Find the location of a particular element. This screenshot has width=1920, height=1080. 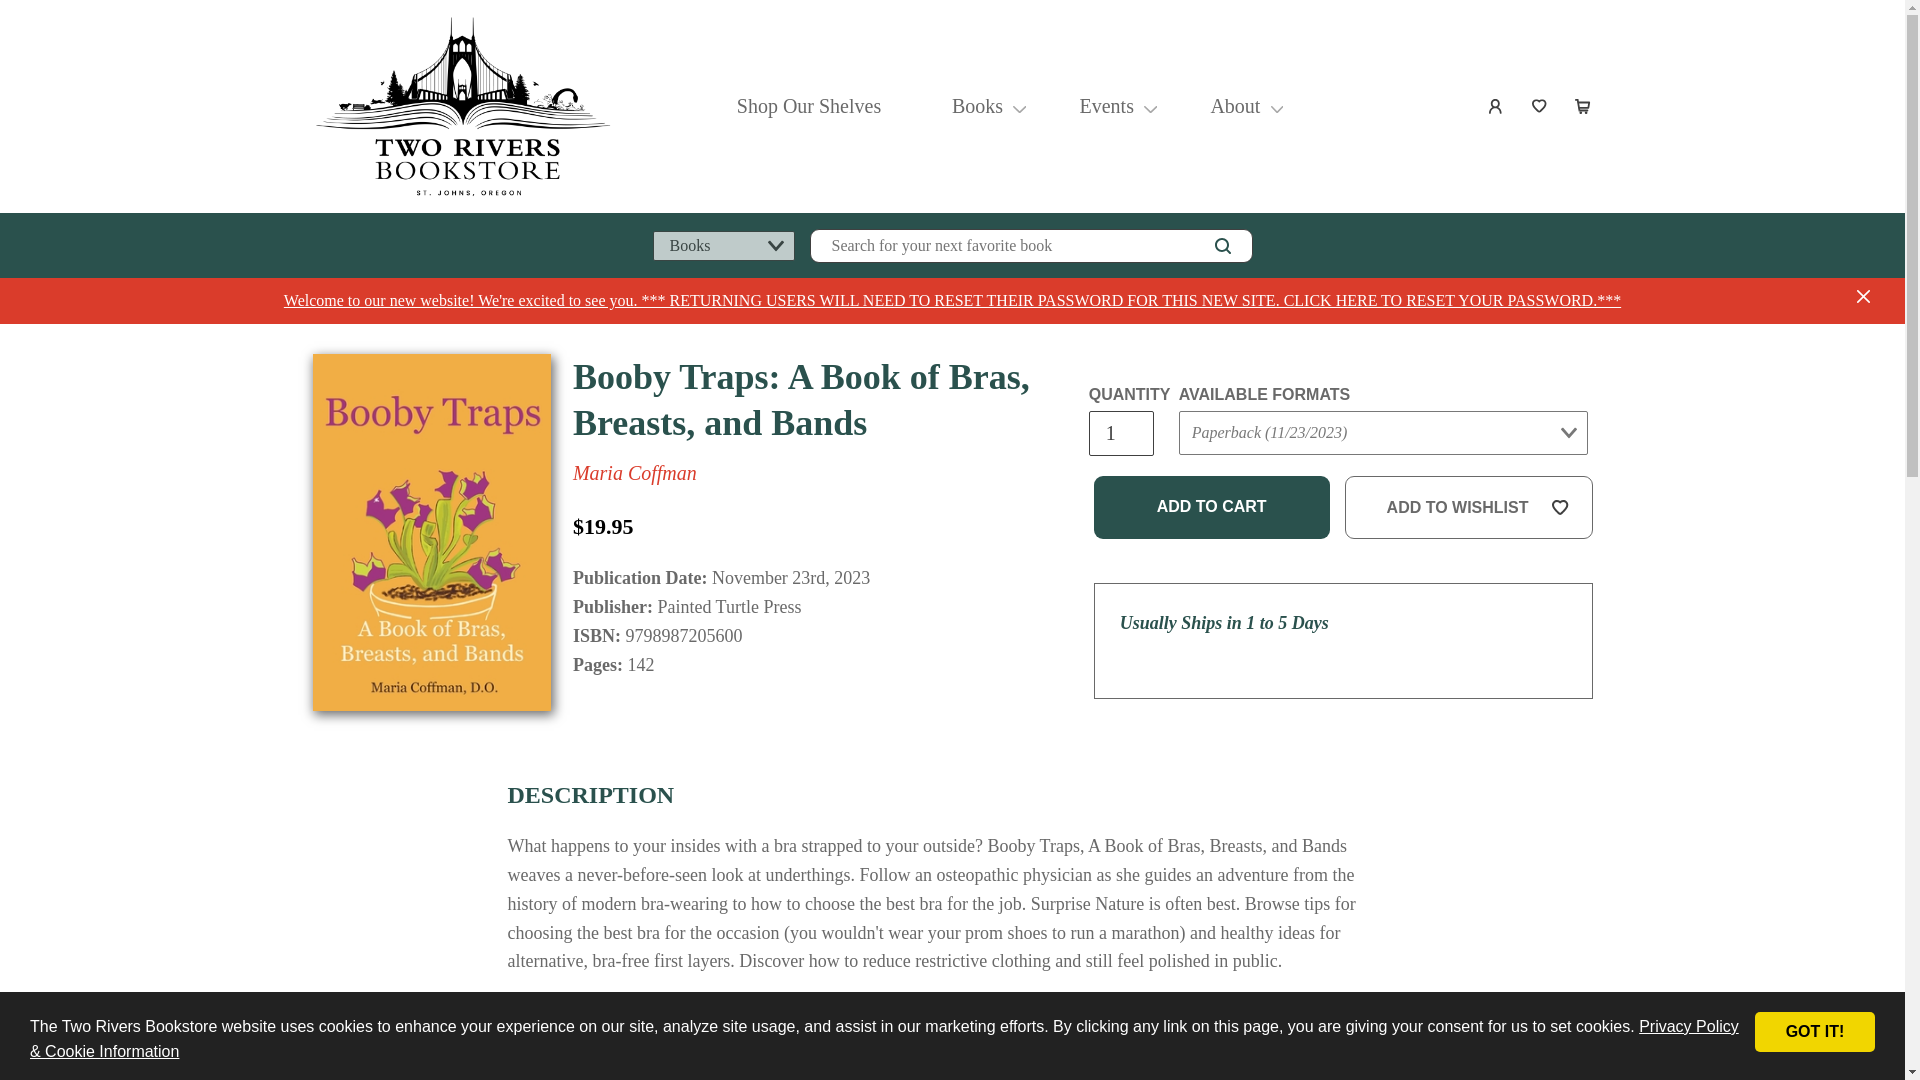

Wishlist is located at coordinates (1540, 106).